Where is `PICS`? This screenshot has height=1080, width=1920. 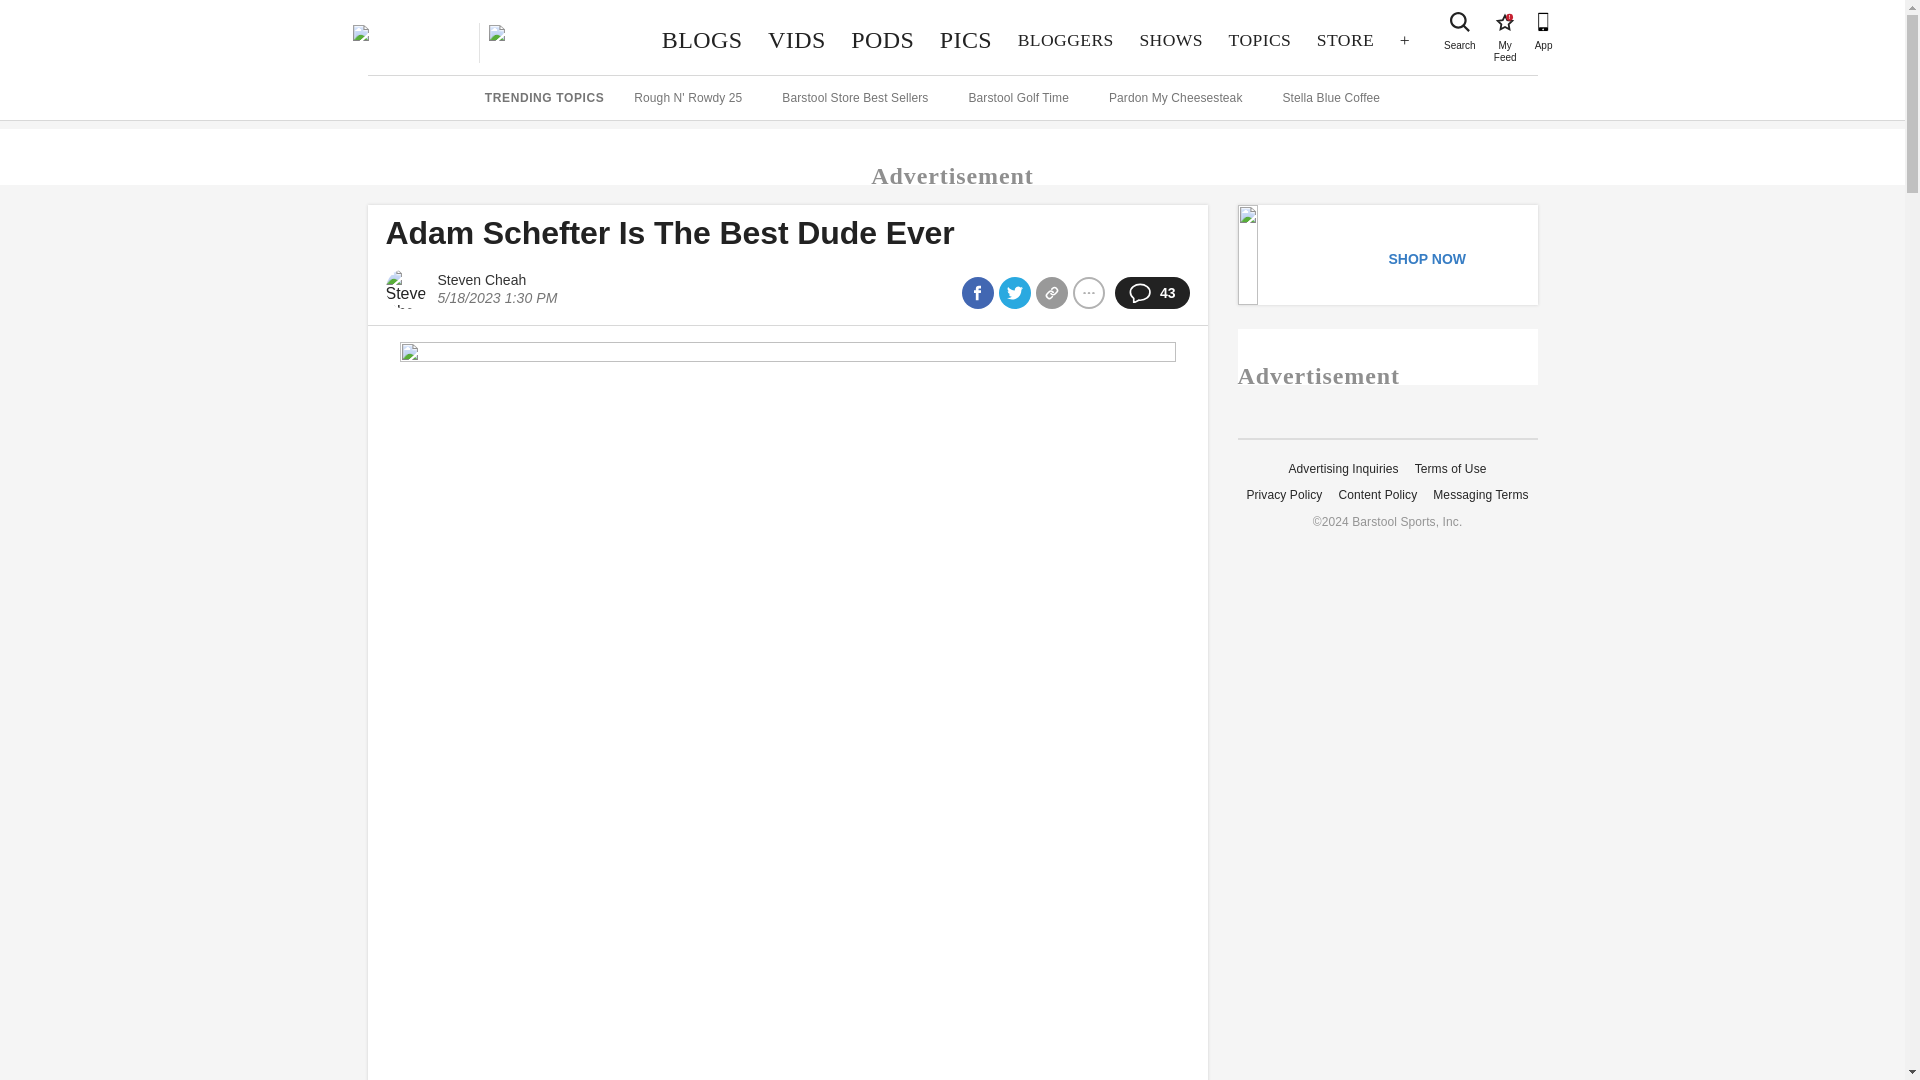
PICS is located at coordinates (1259, 40).